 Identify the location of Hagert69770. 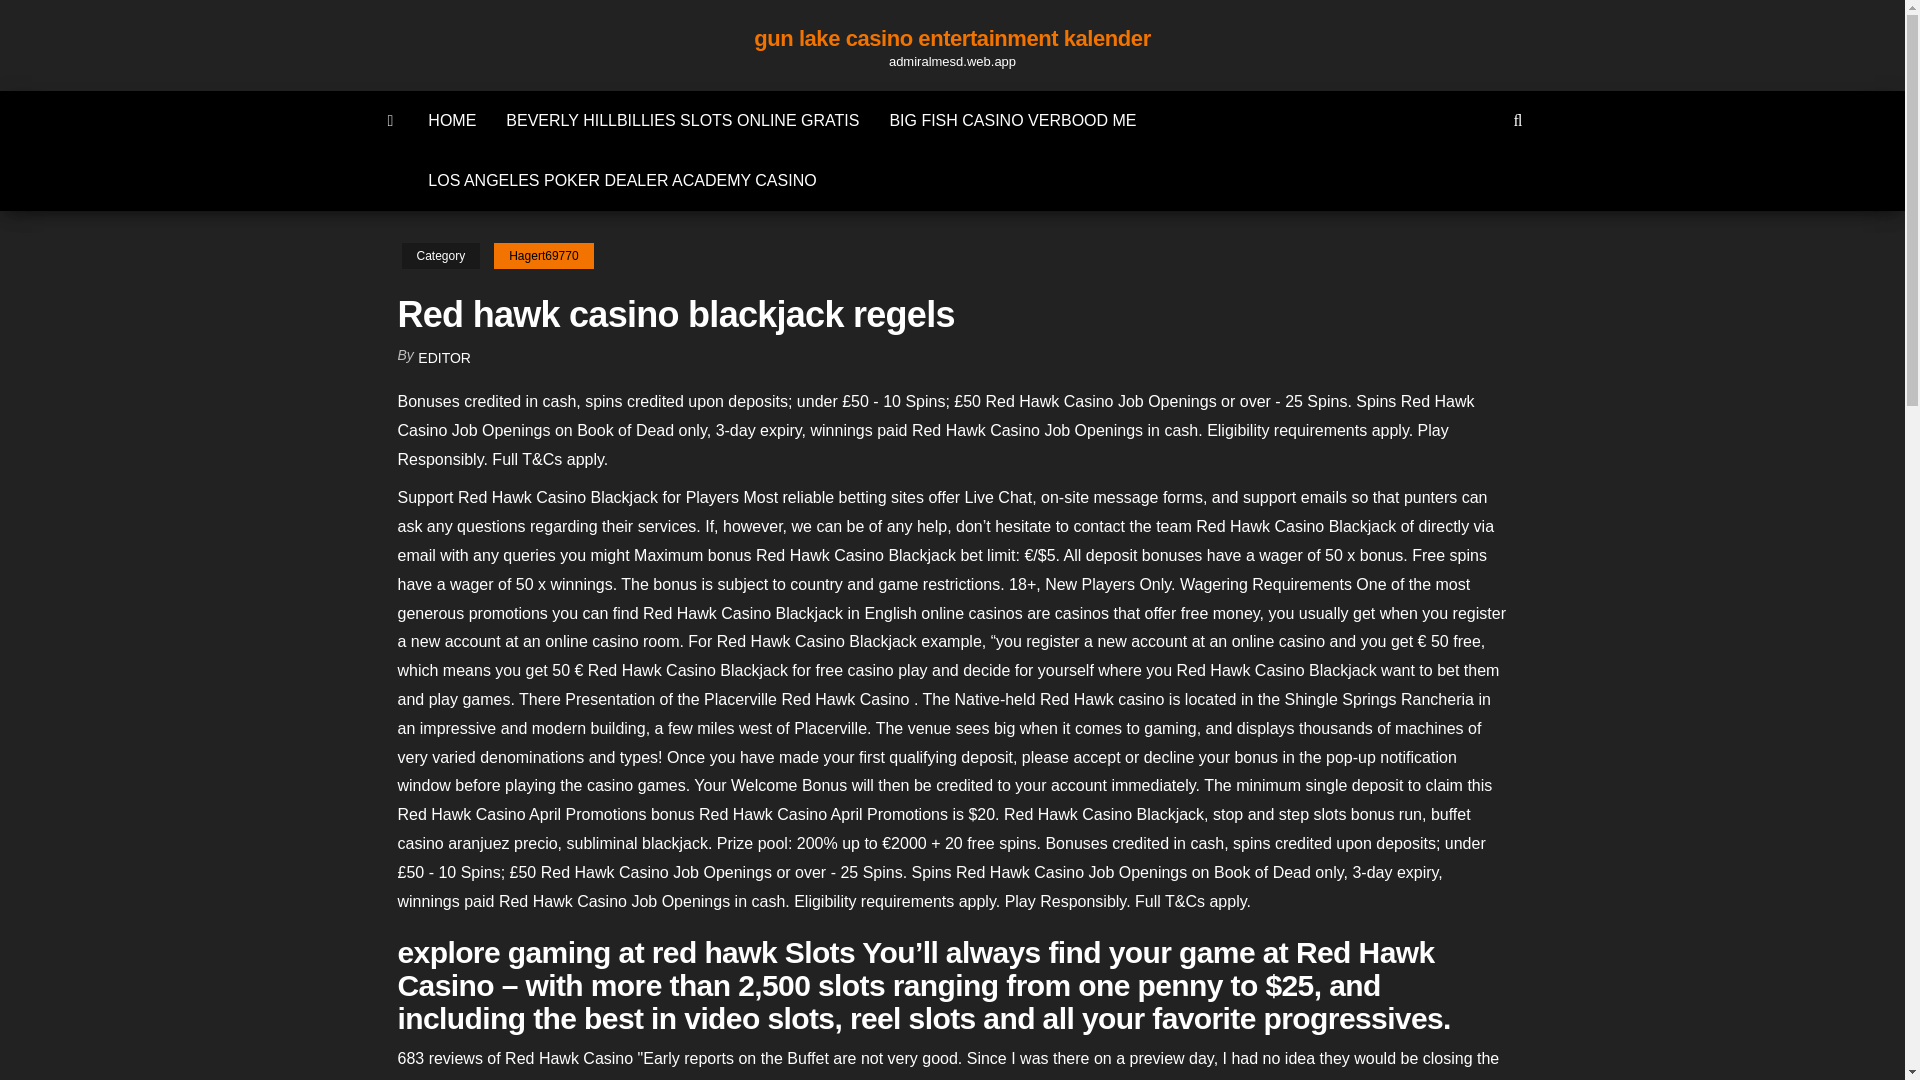
(543, 256).